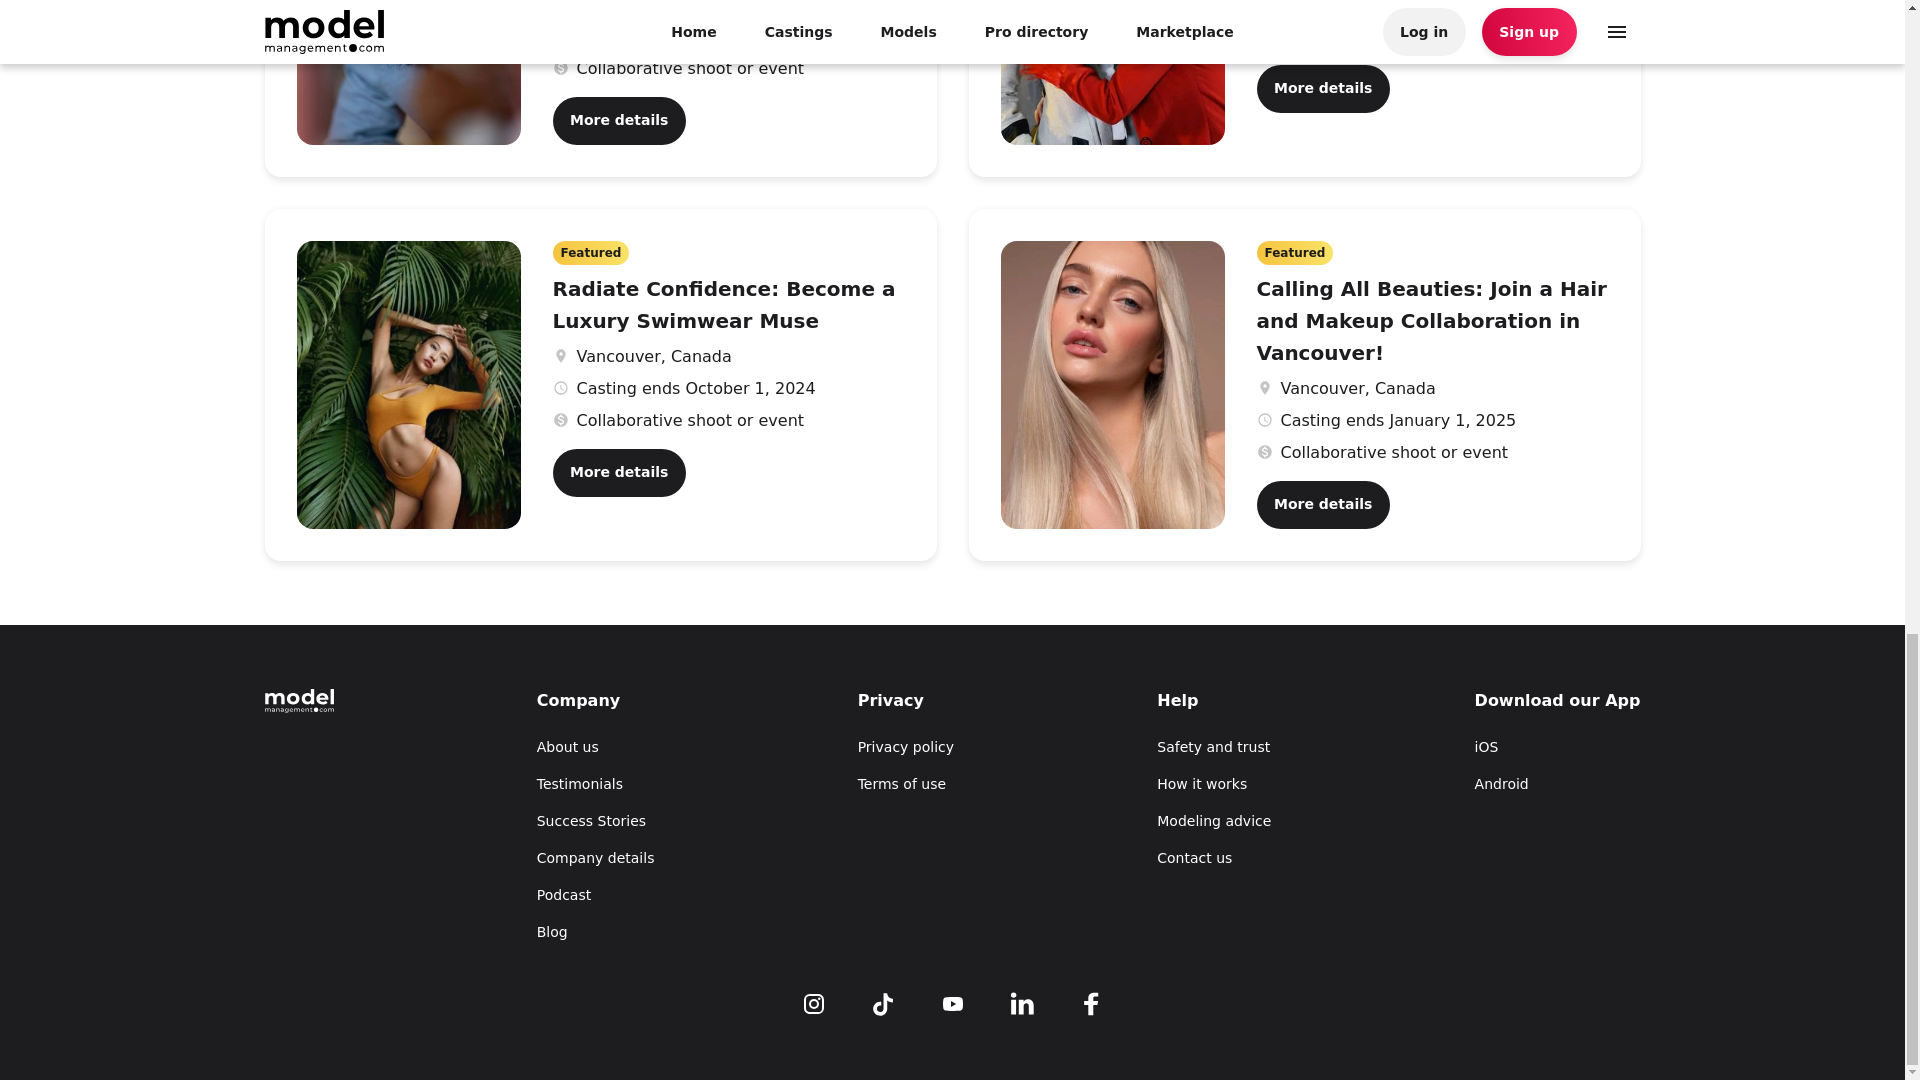  What do you see at coordinates (618, 120) in the screenshot?
I see `More details` at bounding box center [618, 120].